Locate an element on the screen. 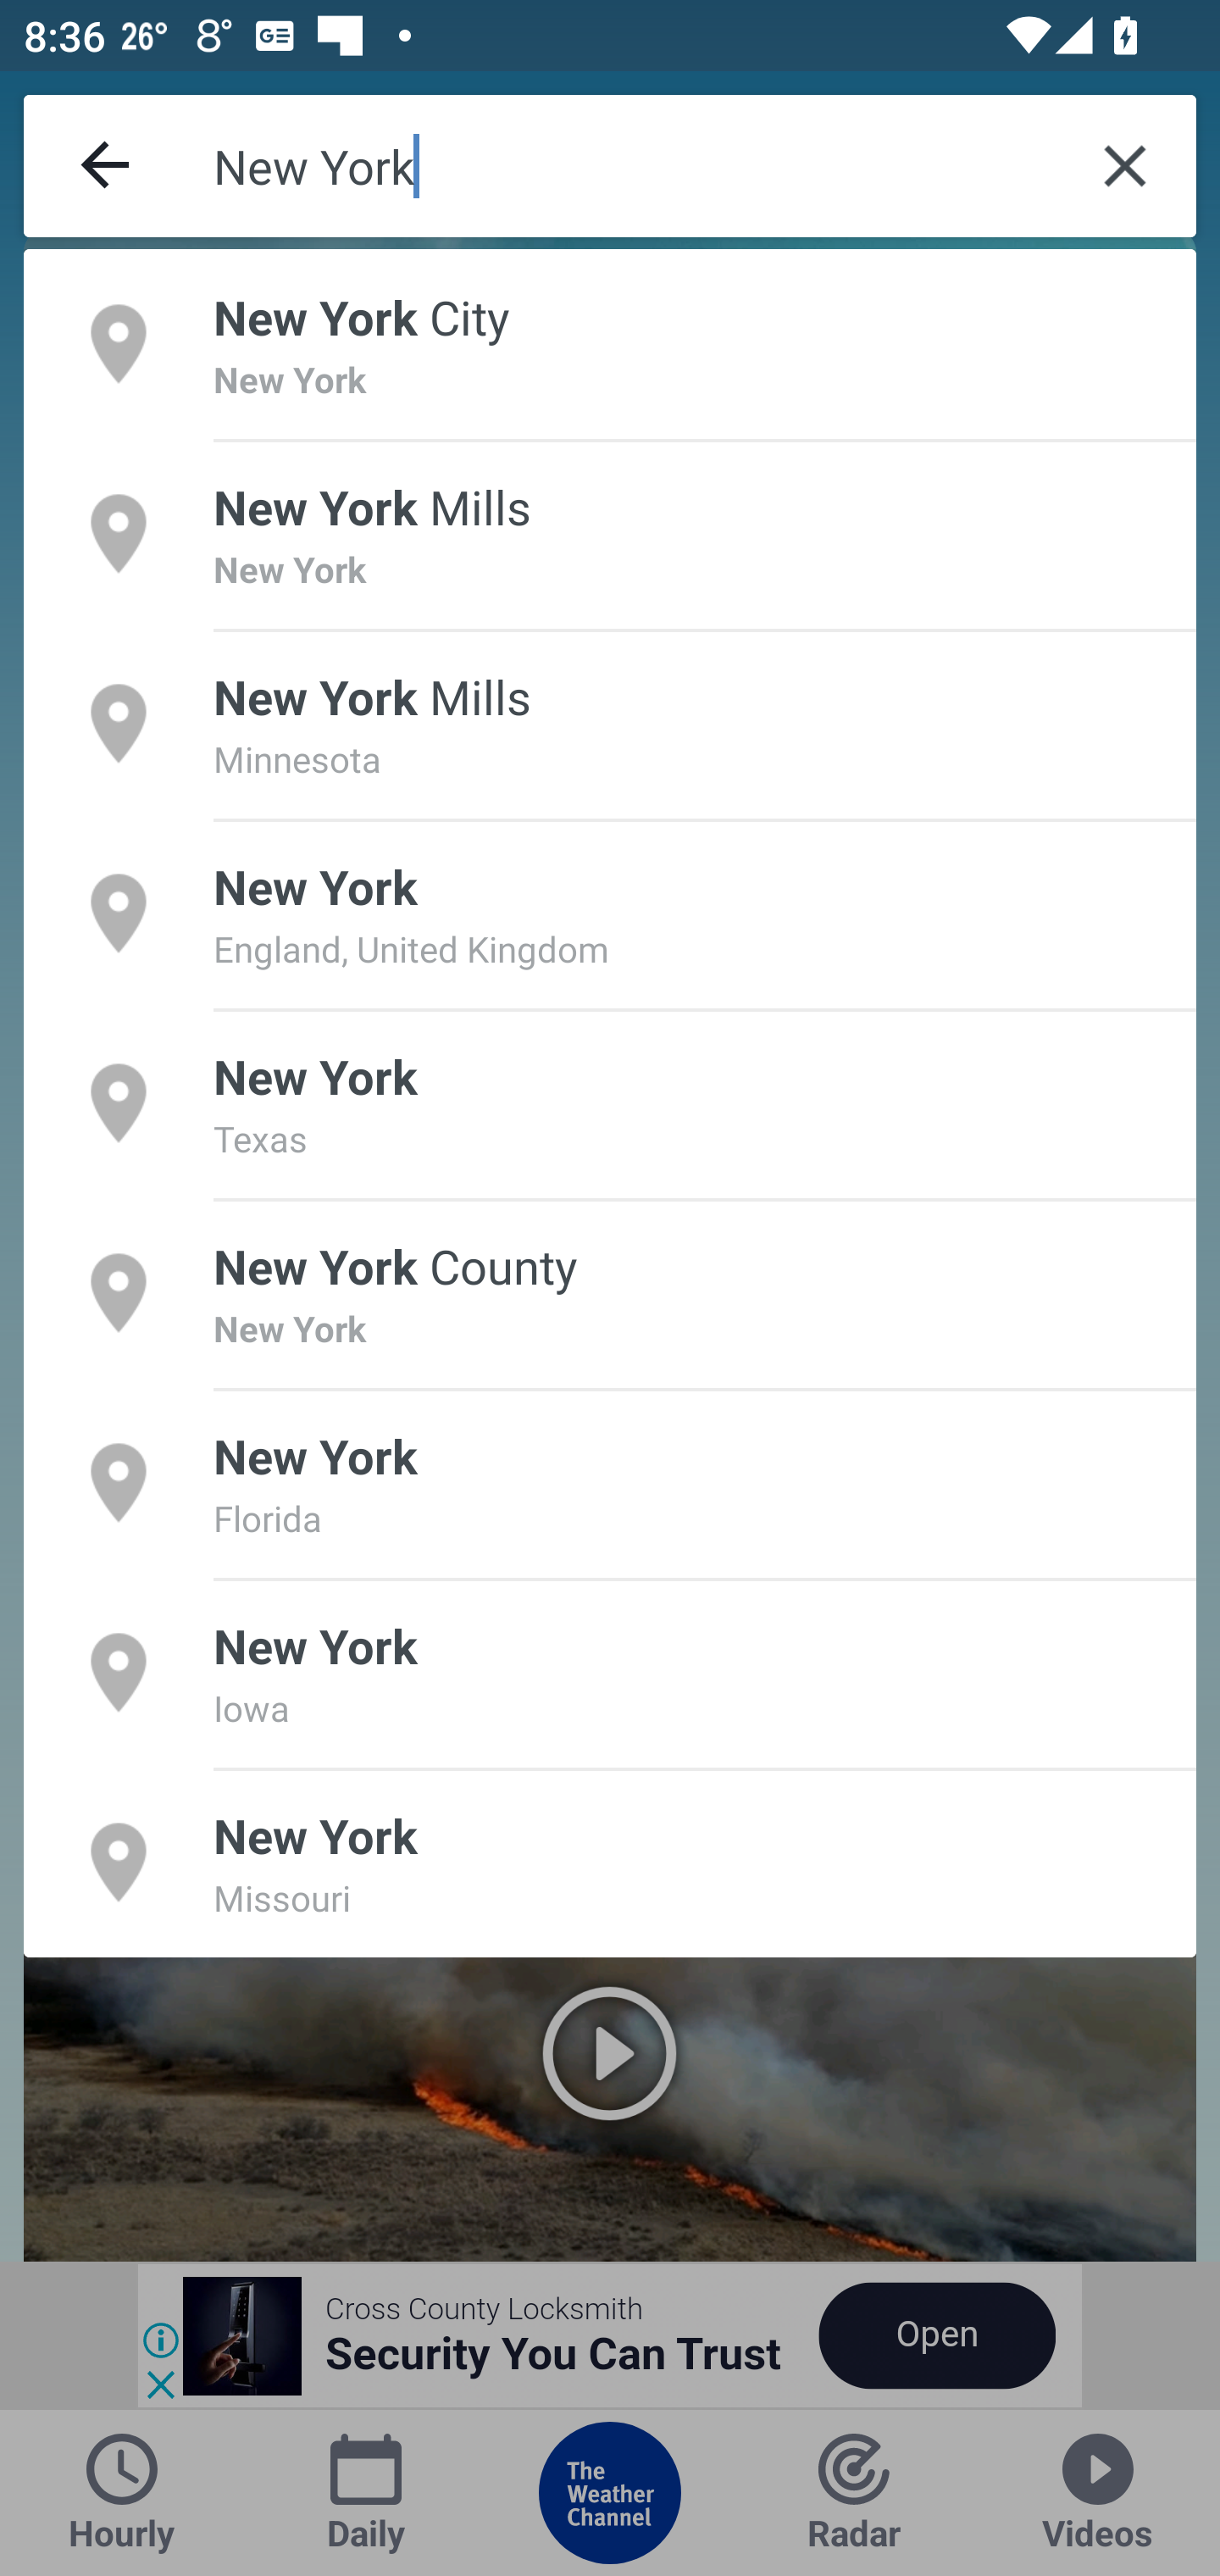 Image resolution: width=1220 pixels, height=2576 pixels. New York County New York is located at coordinates (610, 1293).